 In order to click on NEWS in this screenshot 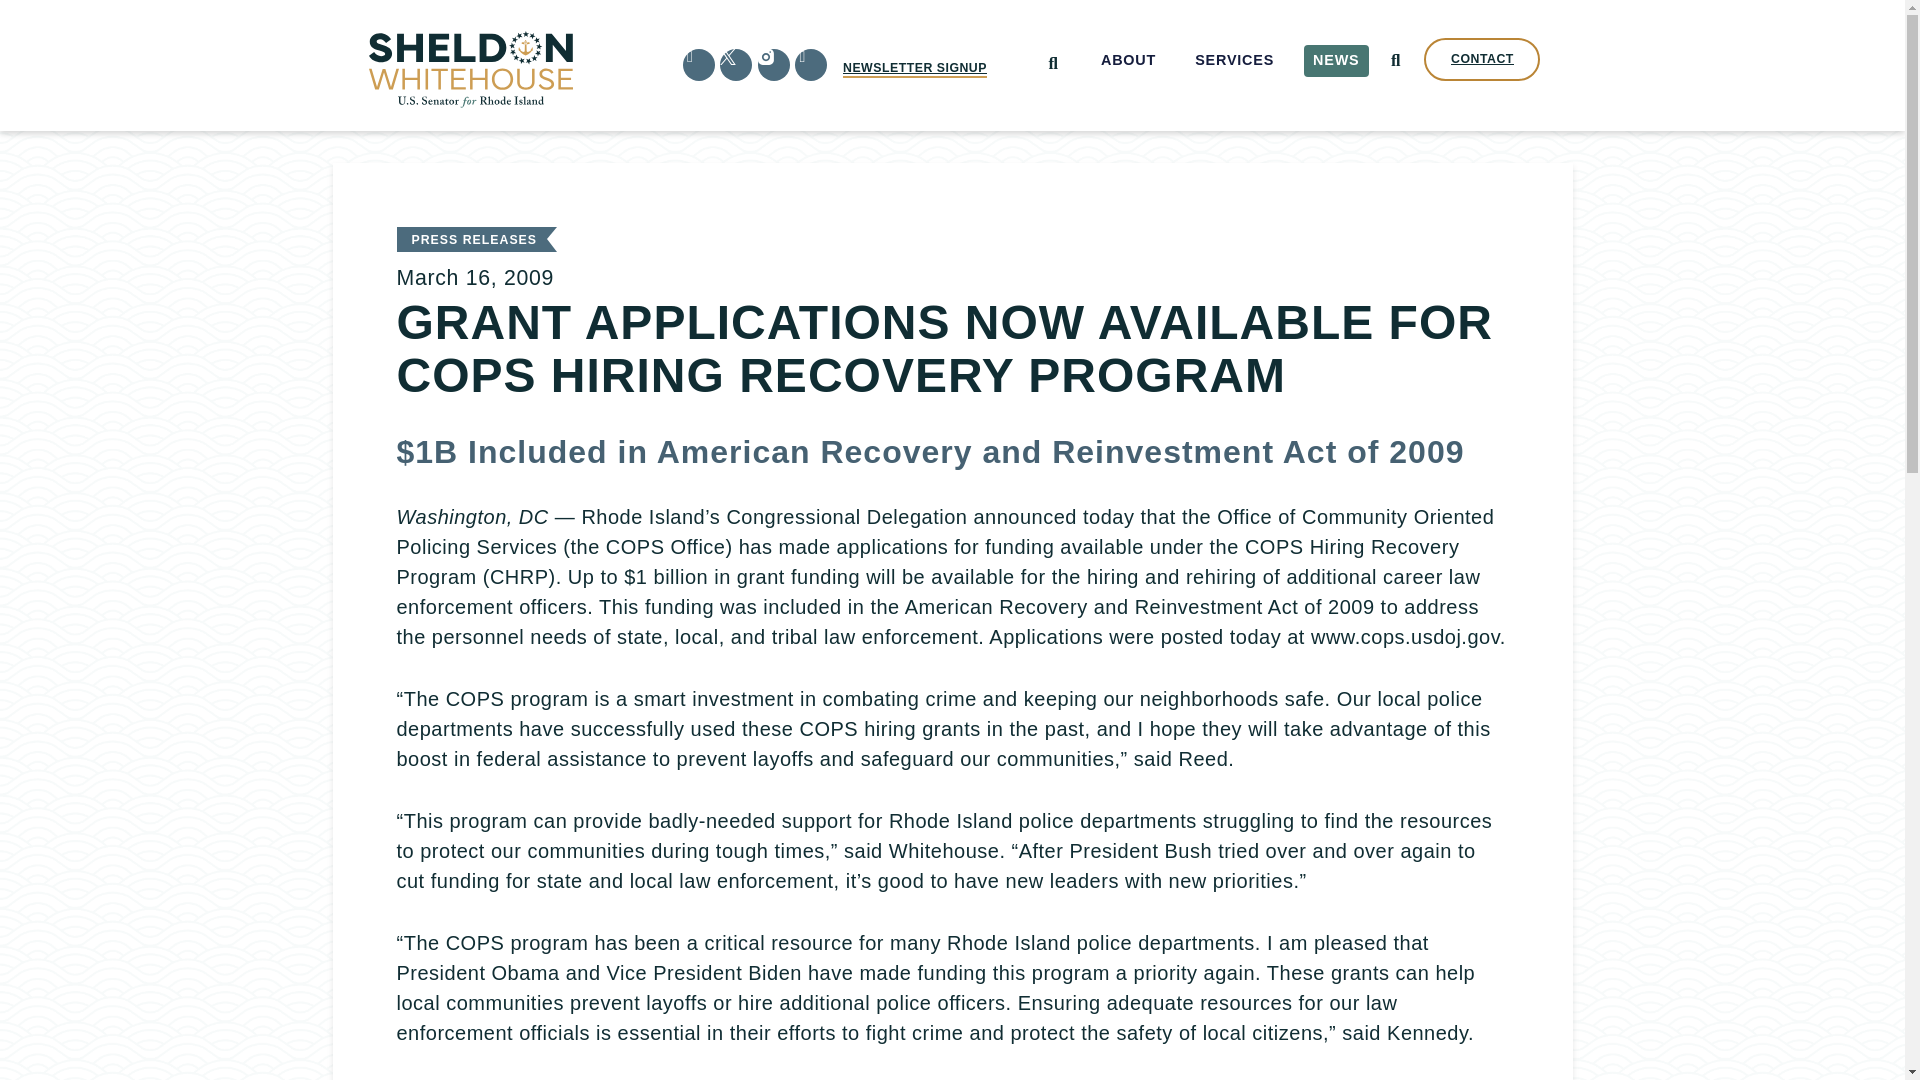, I will do `click(1336, 60)`.